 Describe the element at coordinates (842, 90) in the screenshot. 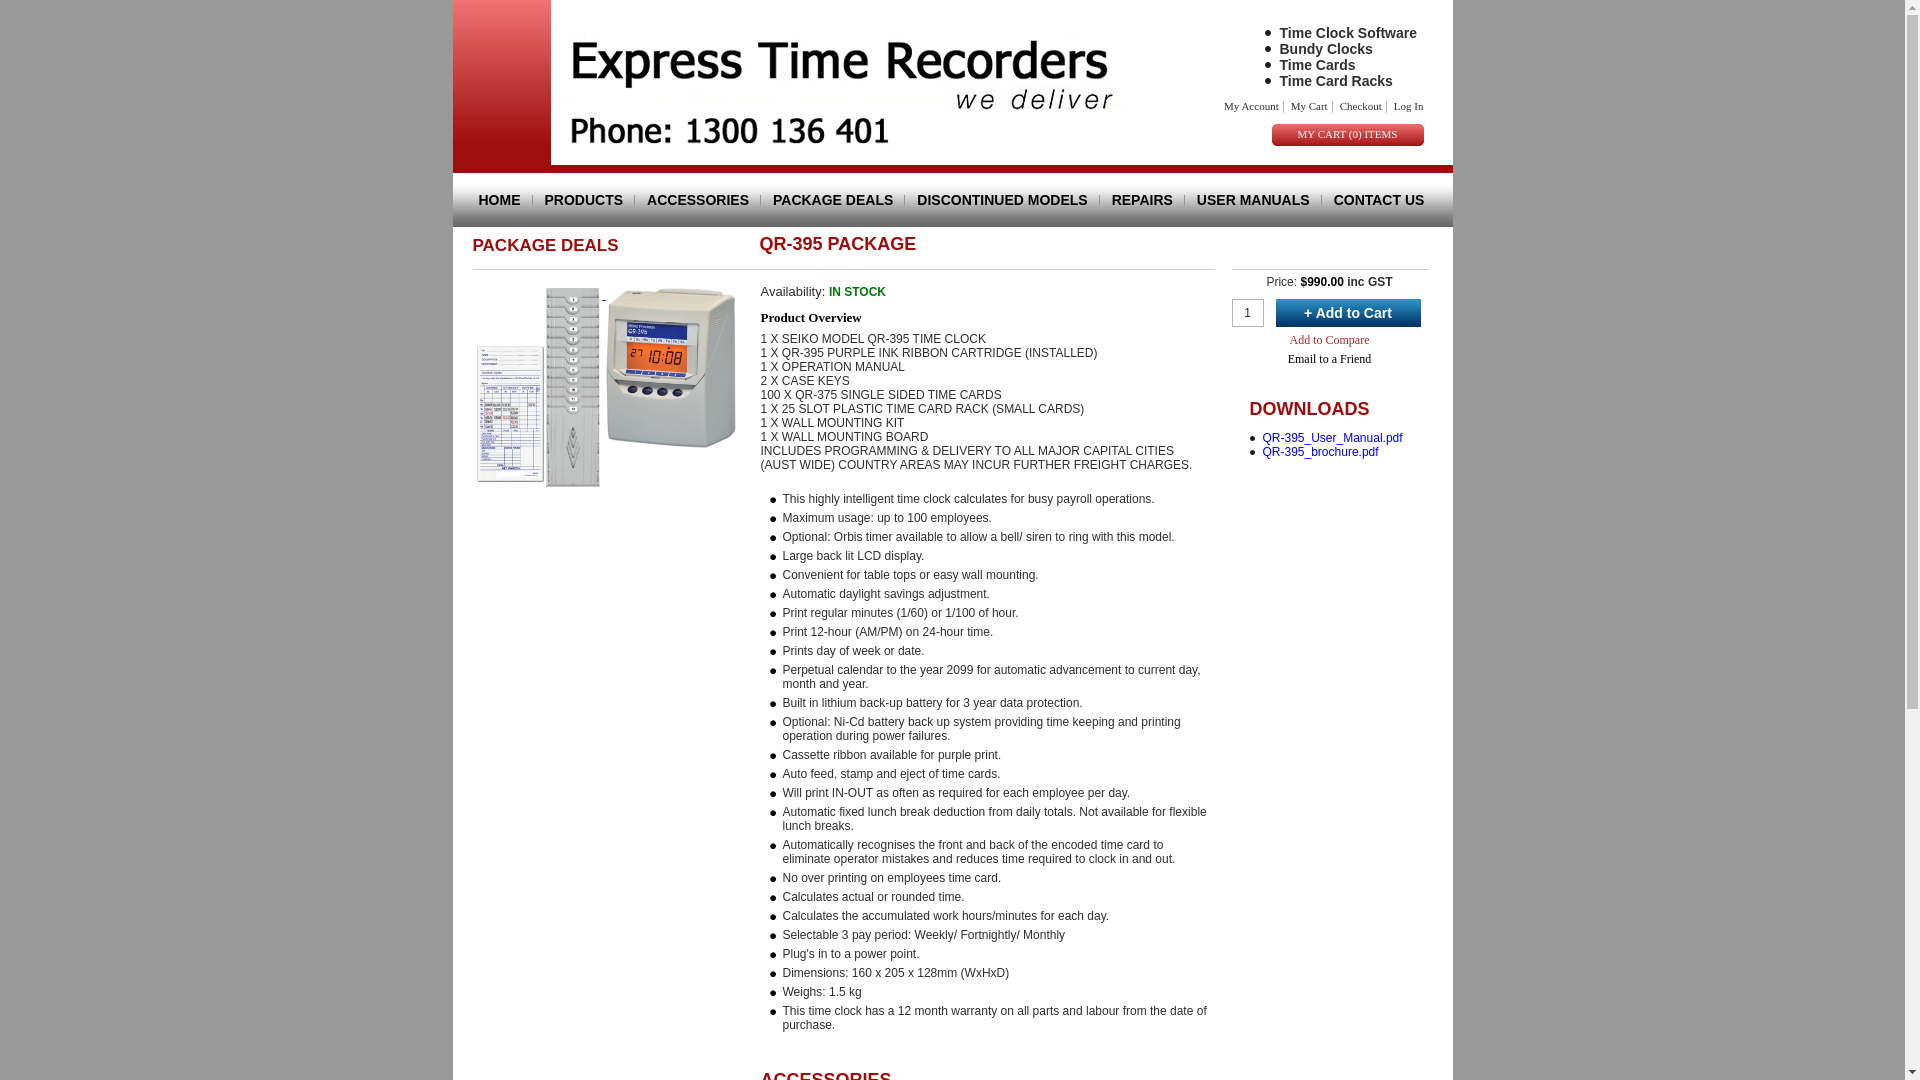

I see `Express Time Recorders` at that location.